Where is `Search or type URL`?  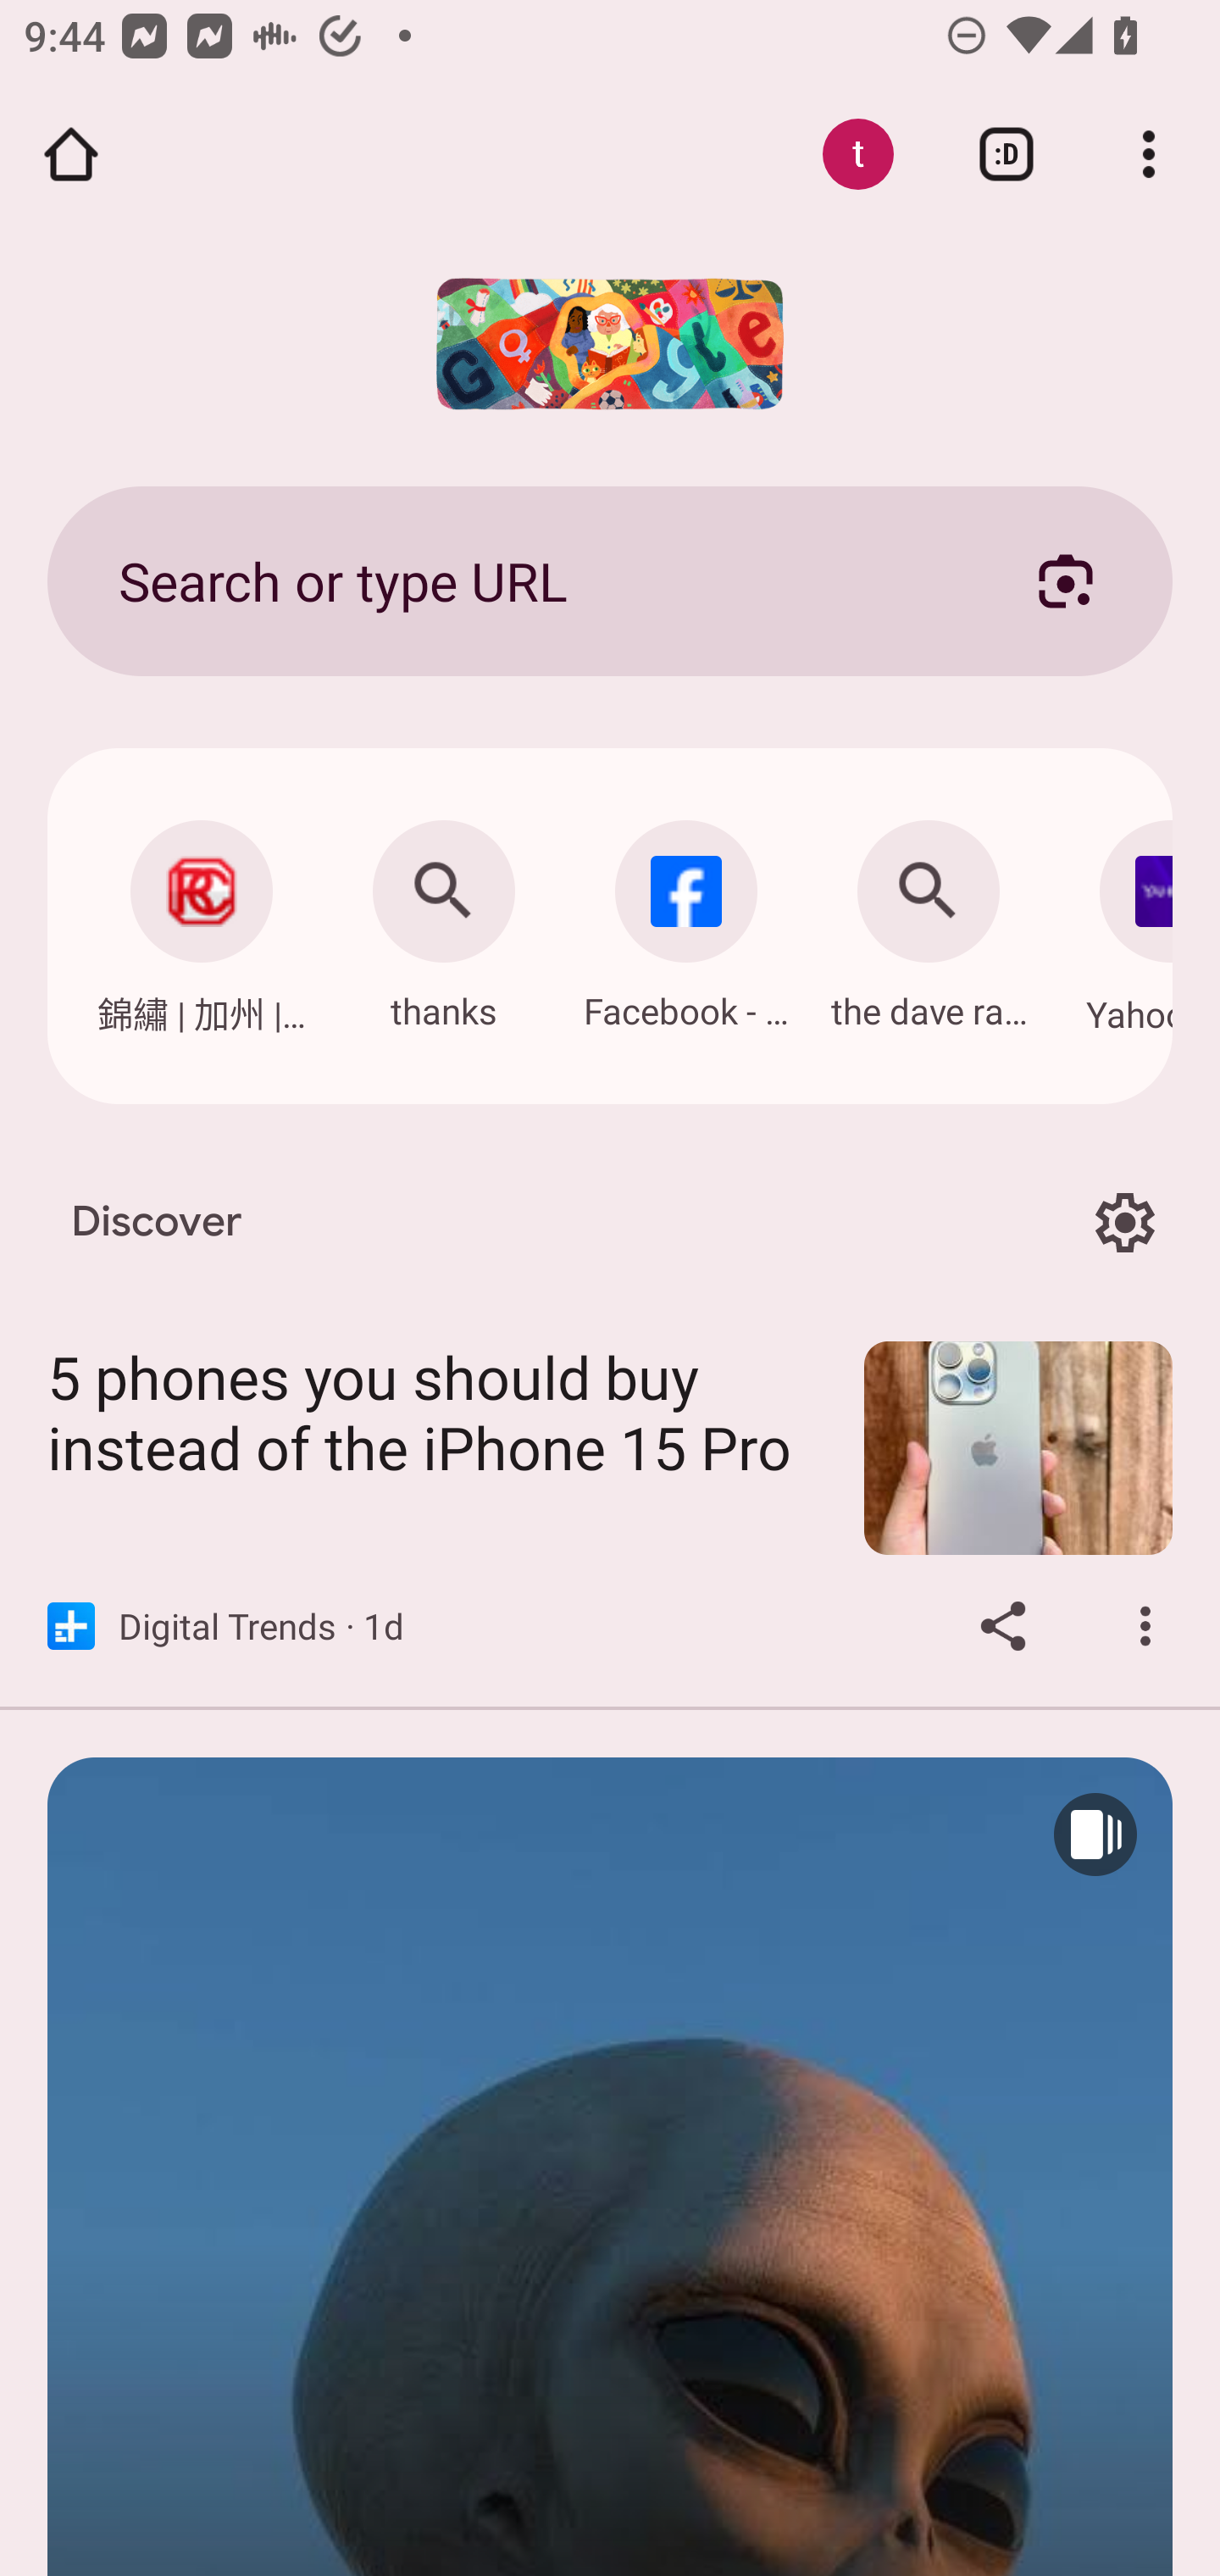 Search or type URL is located at coordinates (538, 580).